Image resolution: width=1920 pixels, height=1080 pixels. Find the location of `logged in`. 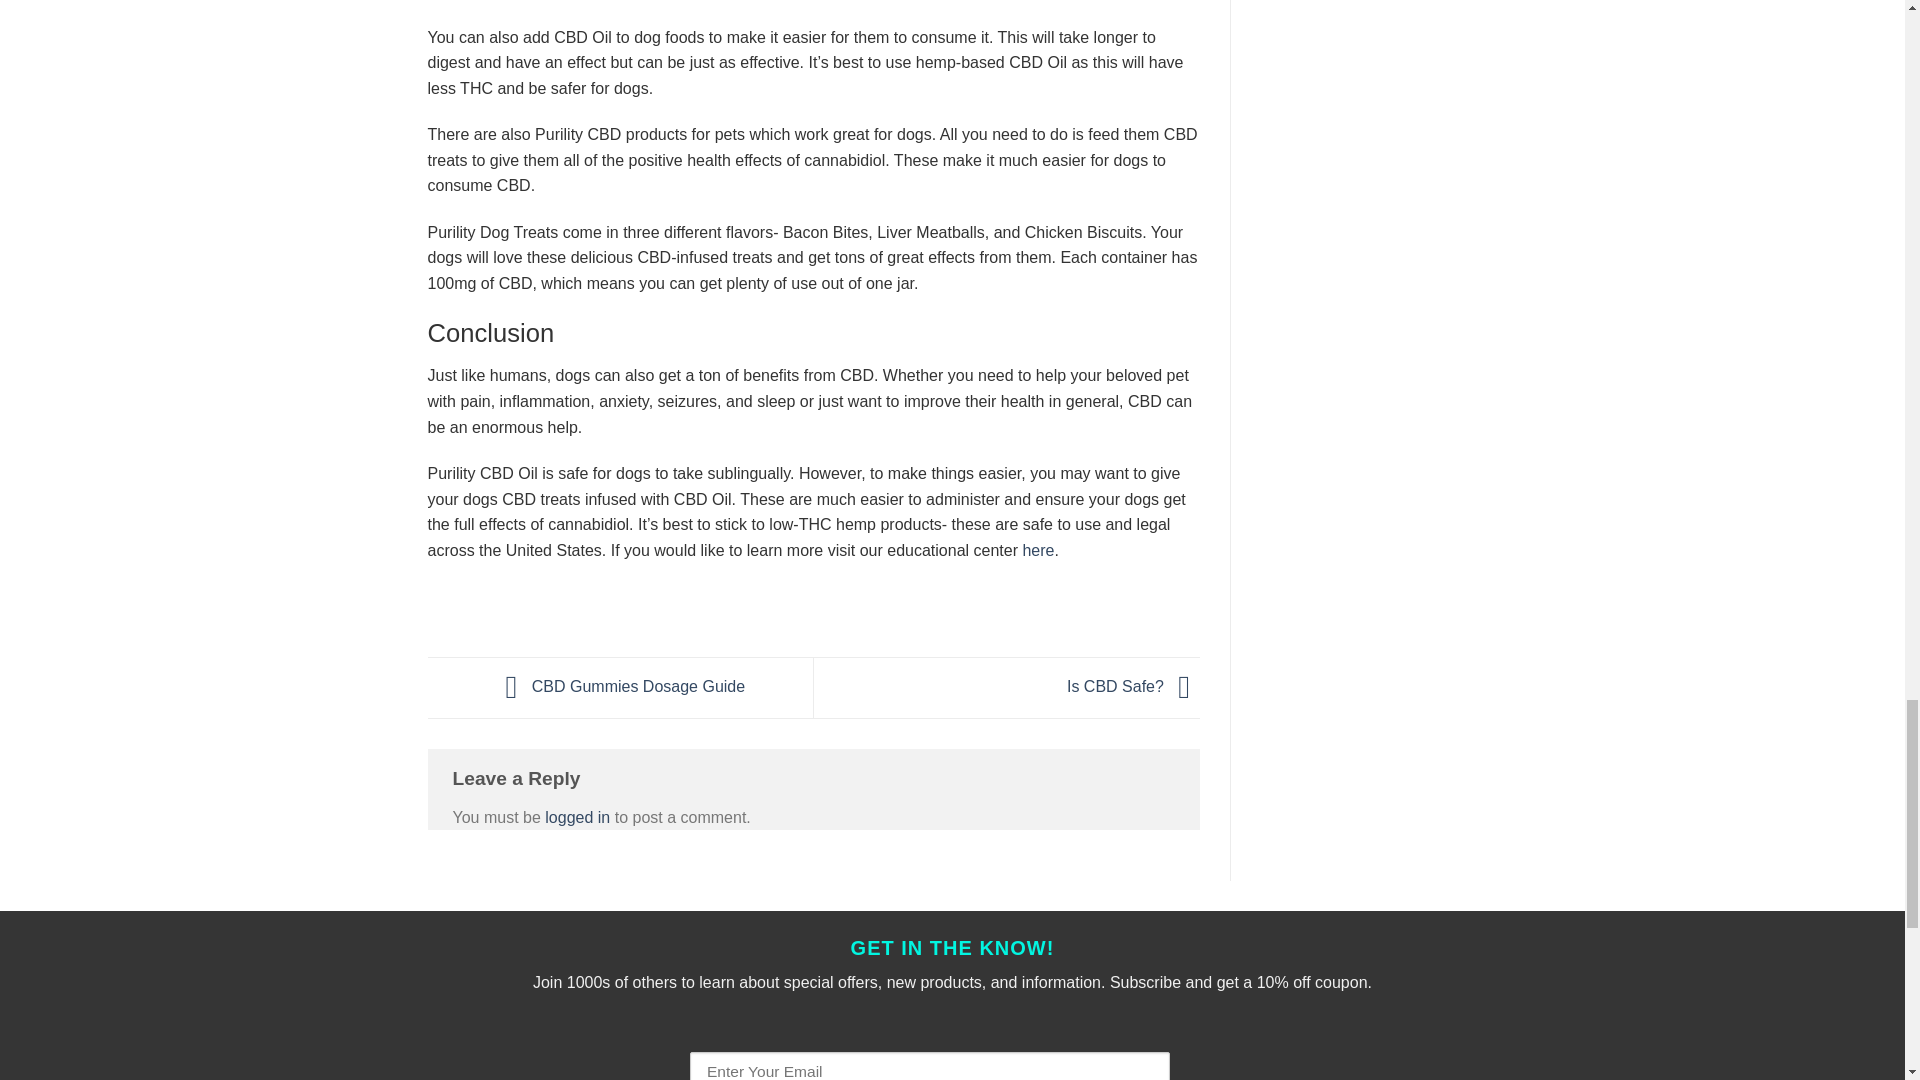

logged in is located at coordinates (578, 817).